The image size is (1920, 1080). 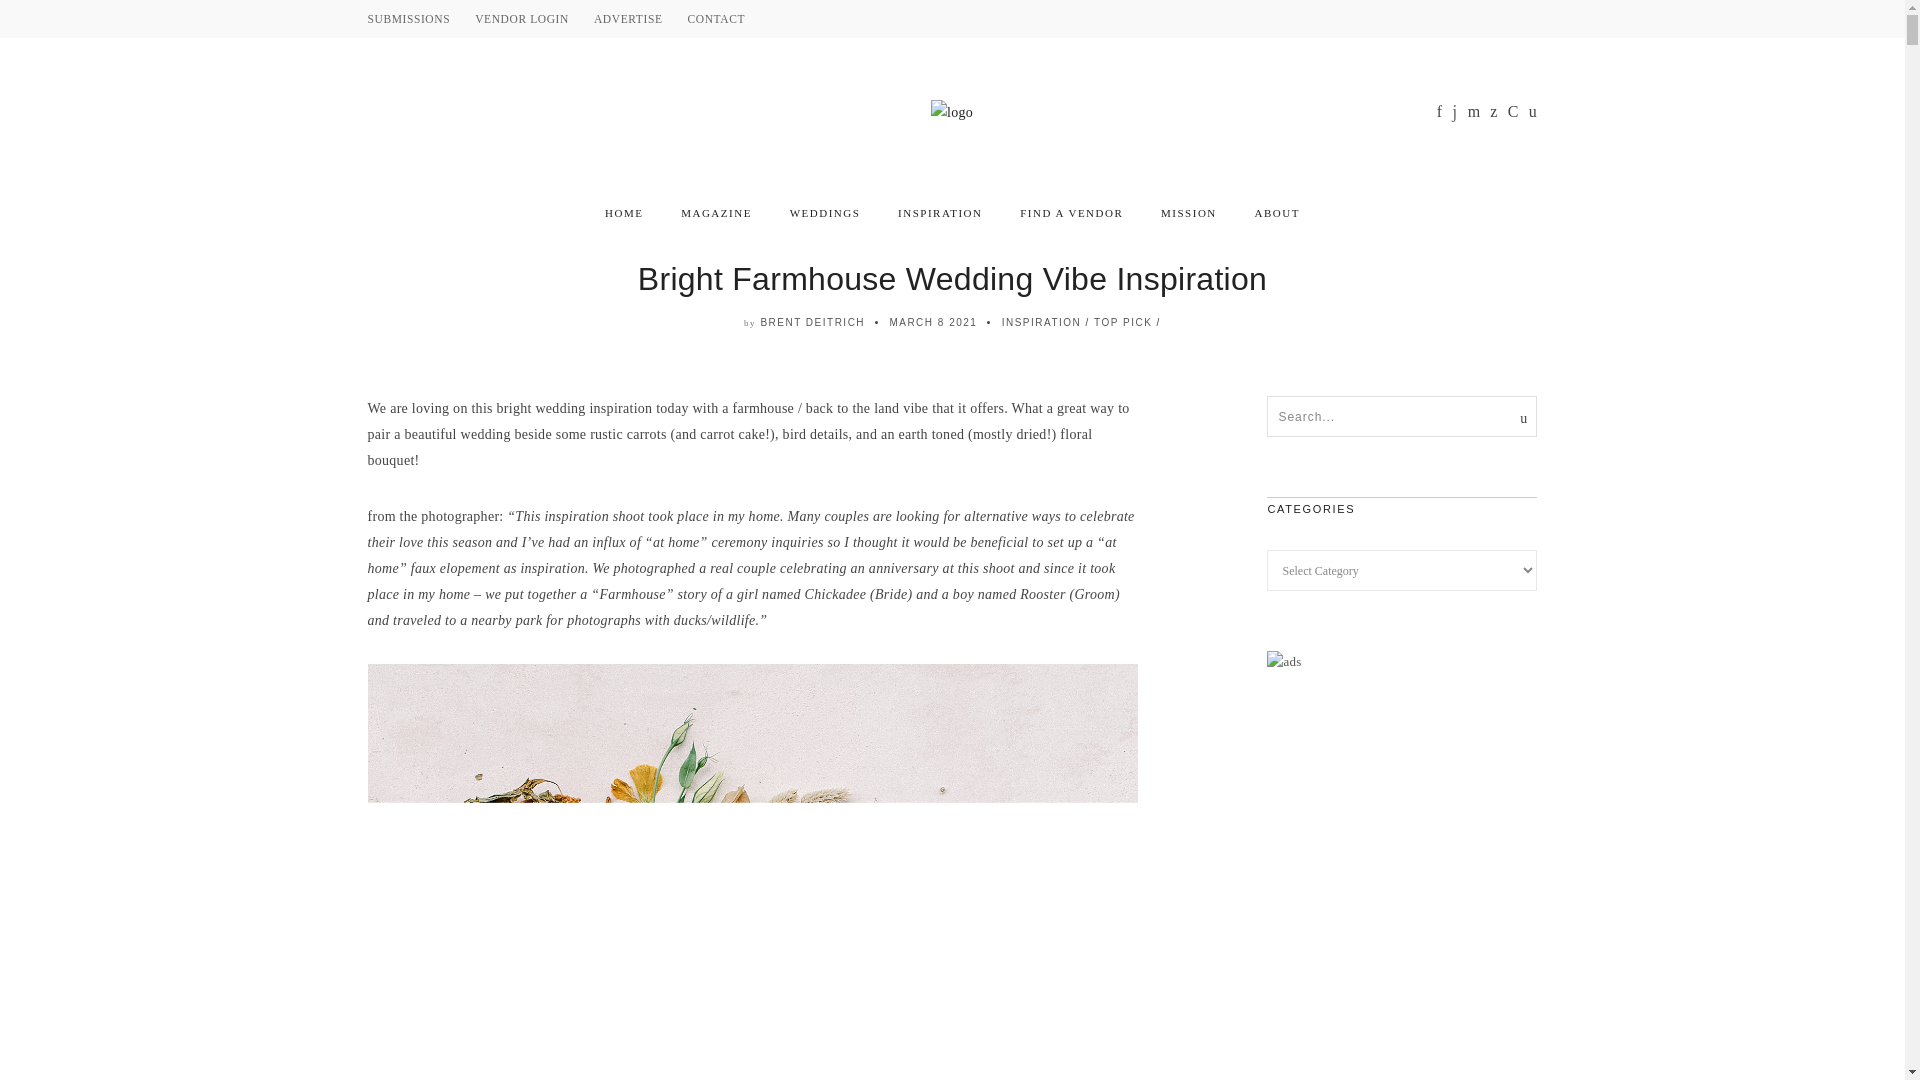 What do you see at coordinates (952, 279) in the screenshot?
I see `Bright Farmhouse Wedding Vibe Inspiration` at bounding box center [952, 279].